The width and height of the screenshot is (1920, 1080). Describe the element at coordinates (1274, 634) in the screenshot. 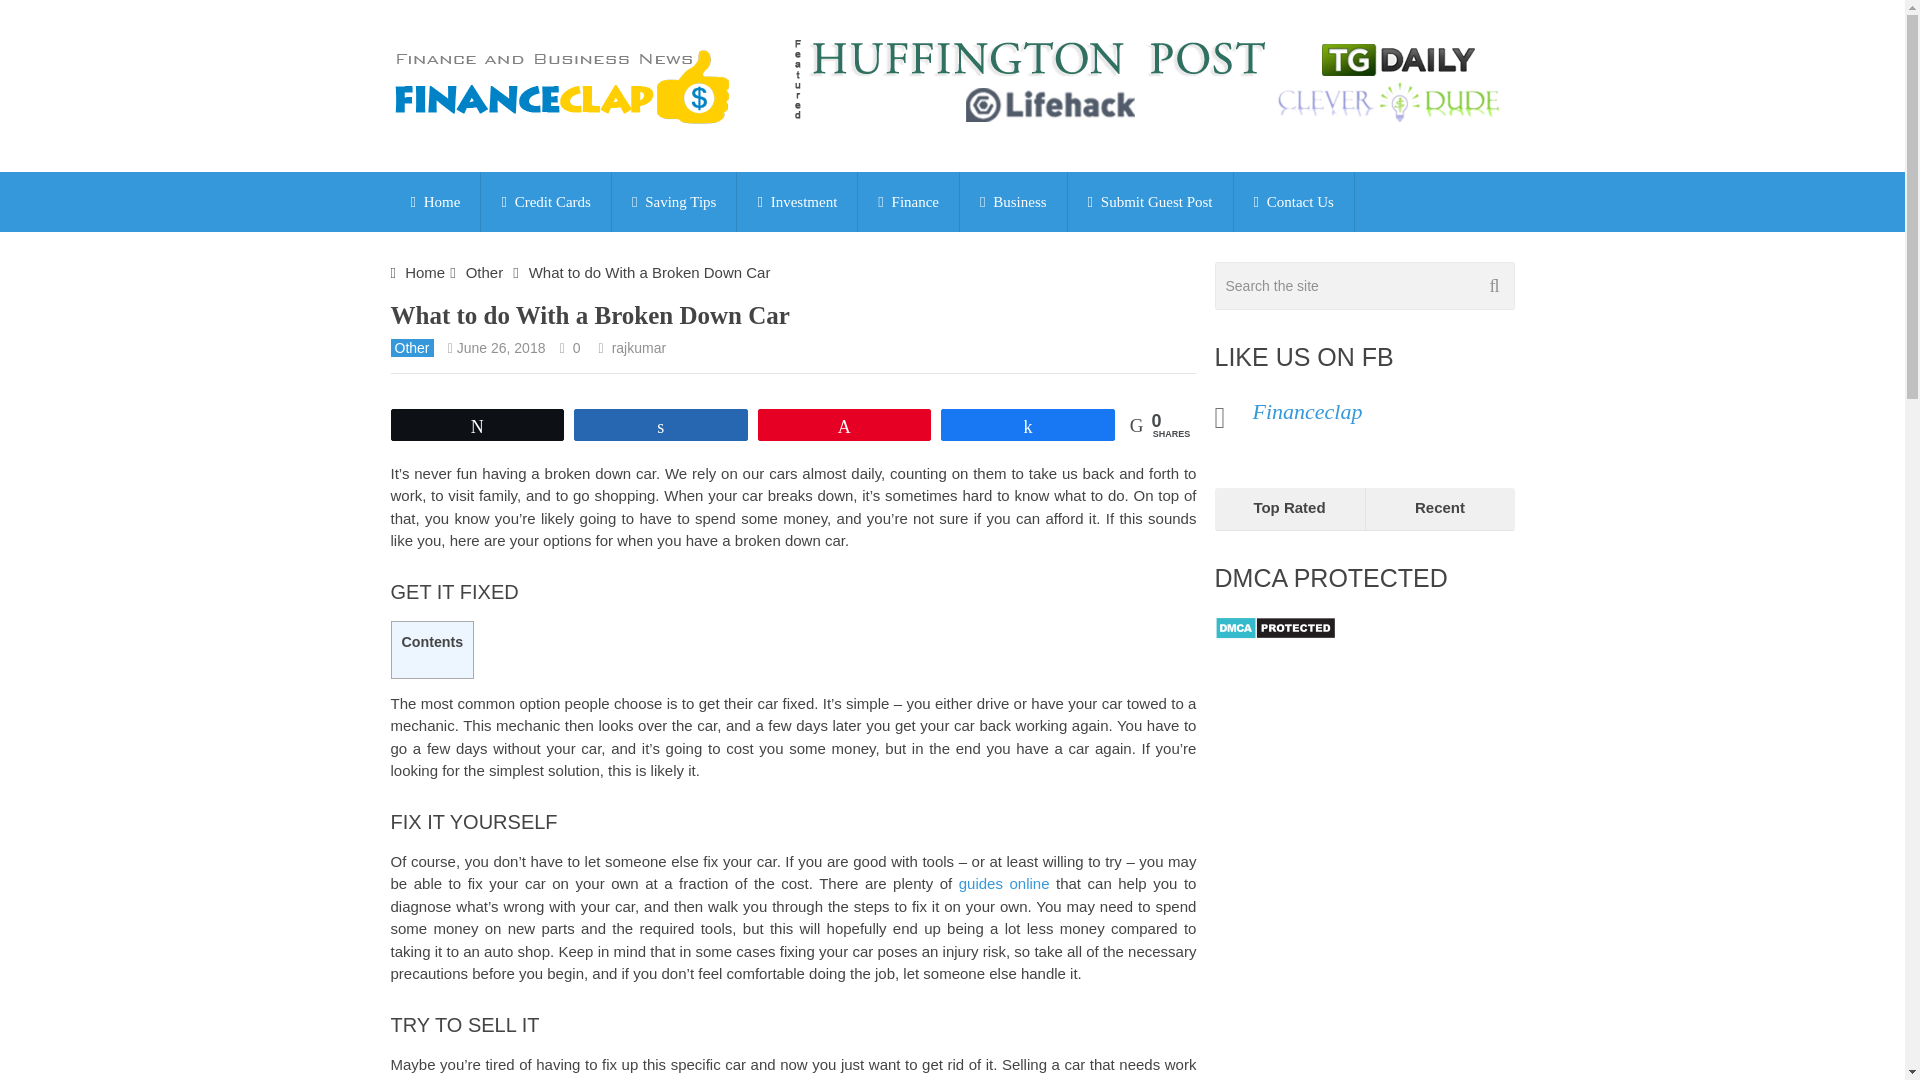

I see `DMCA.com Protection Status` at that location.